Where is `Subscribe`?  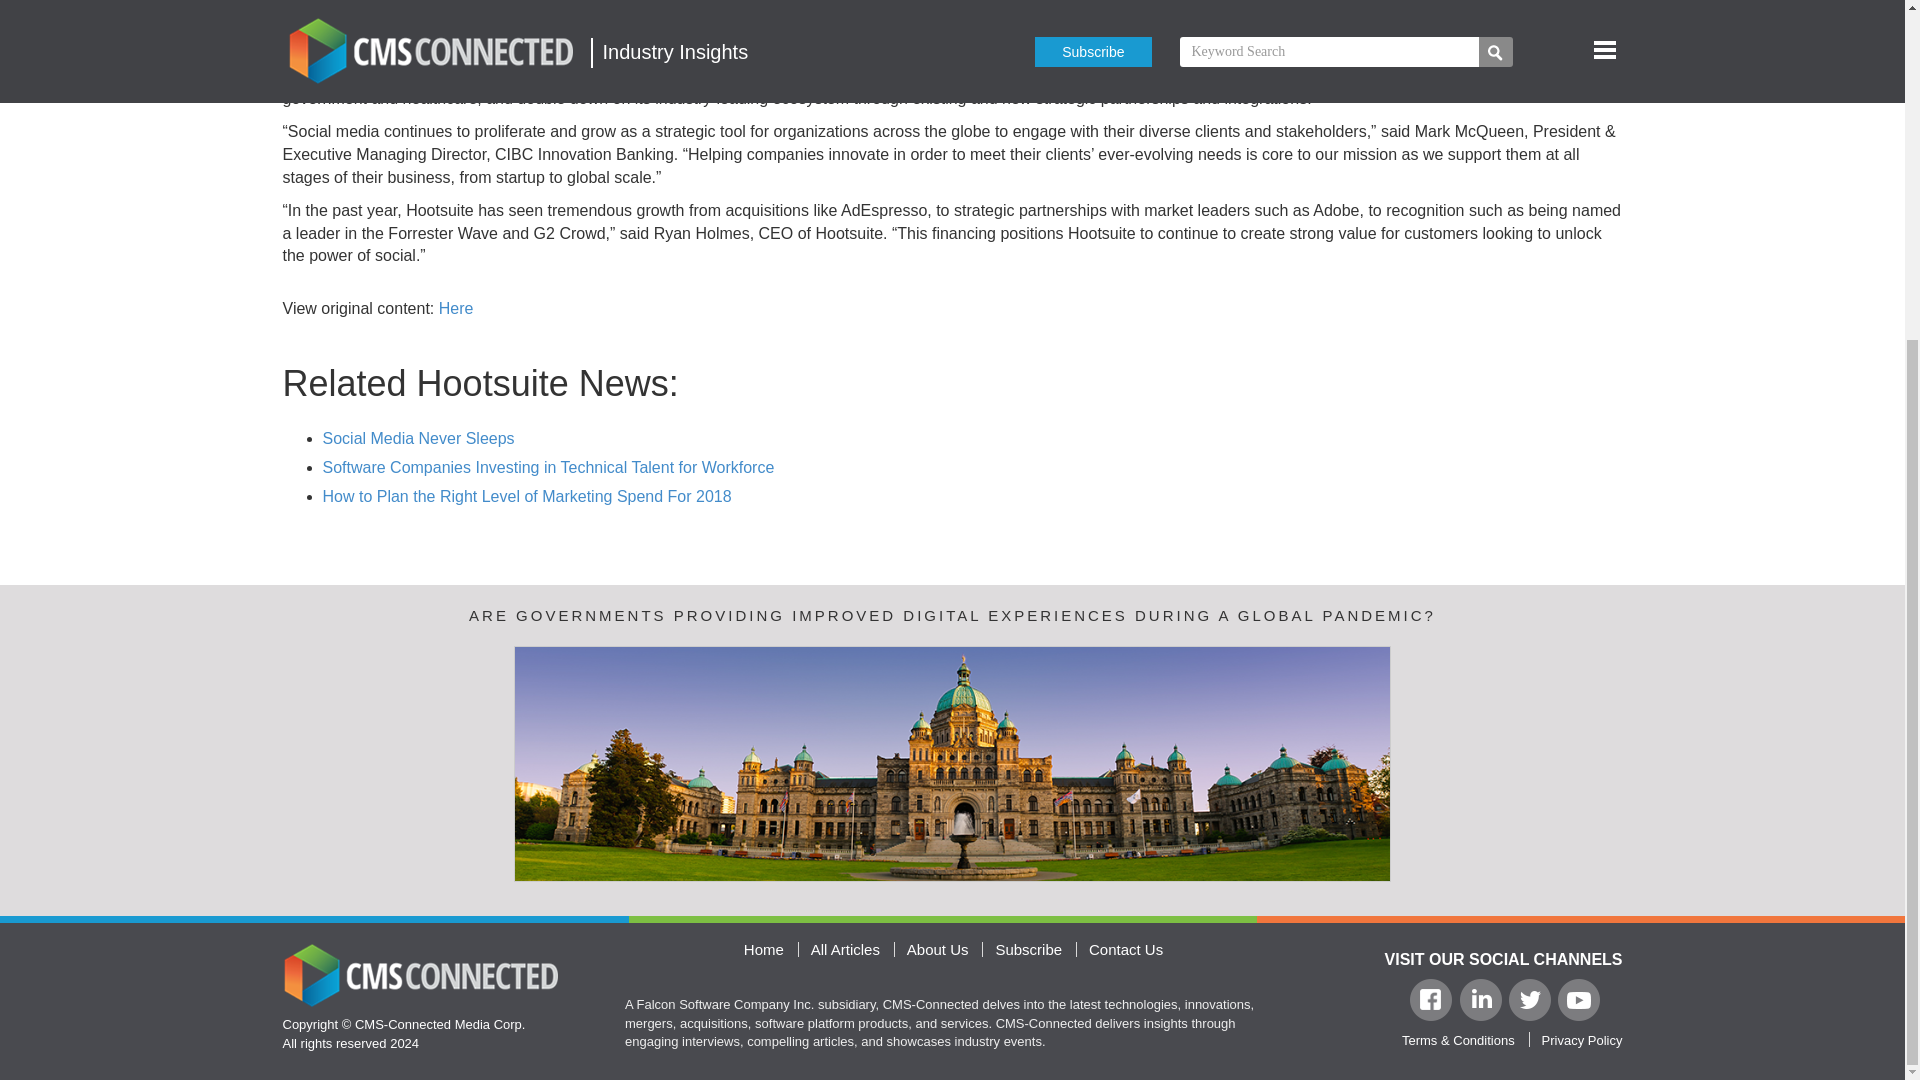 Subscribe is located at coordinates (1028, 948).